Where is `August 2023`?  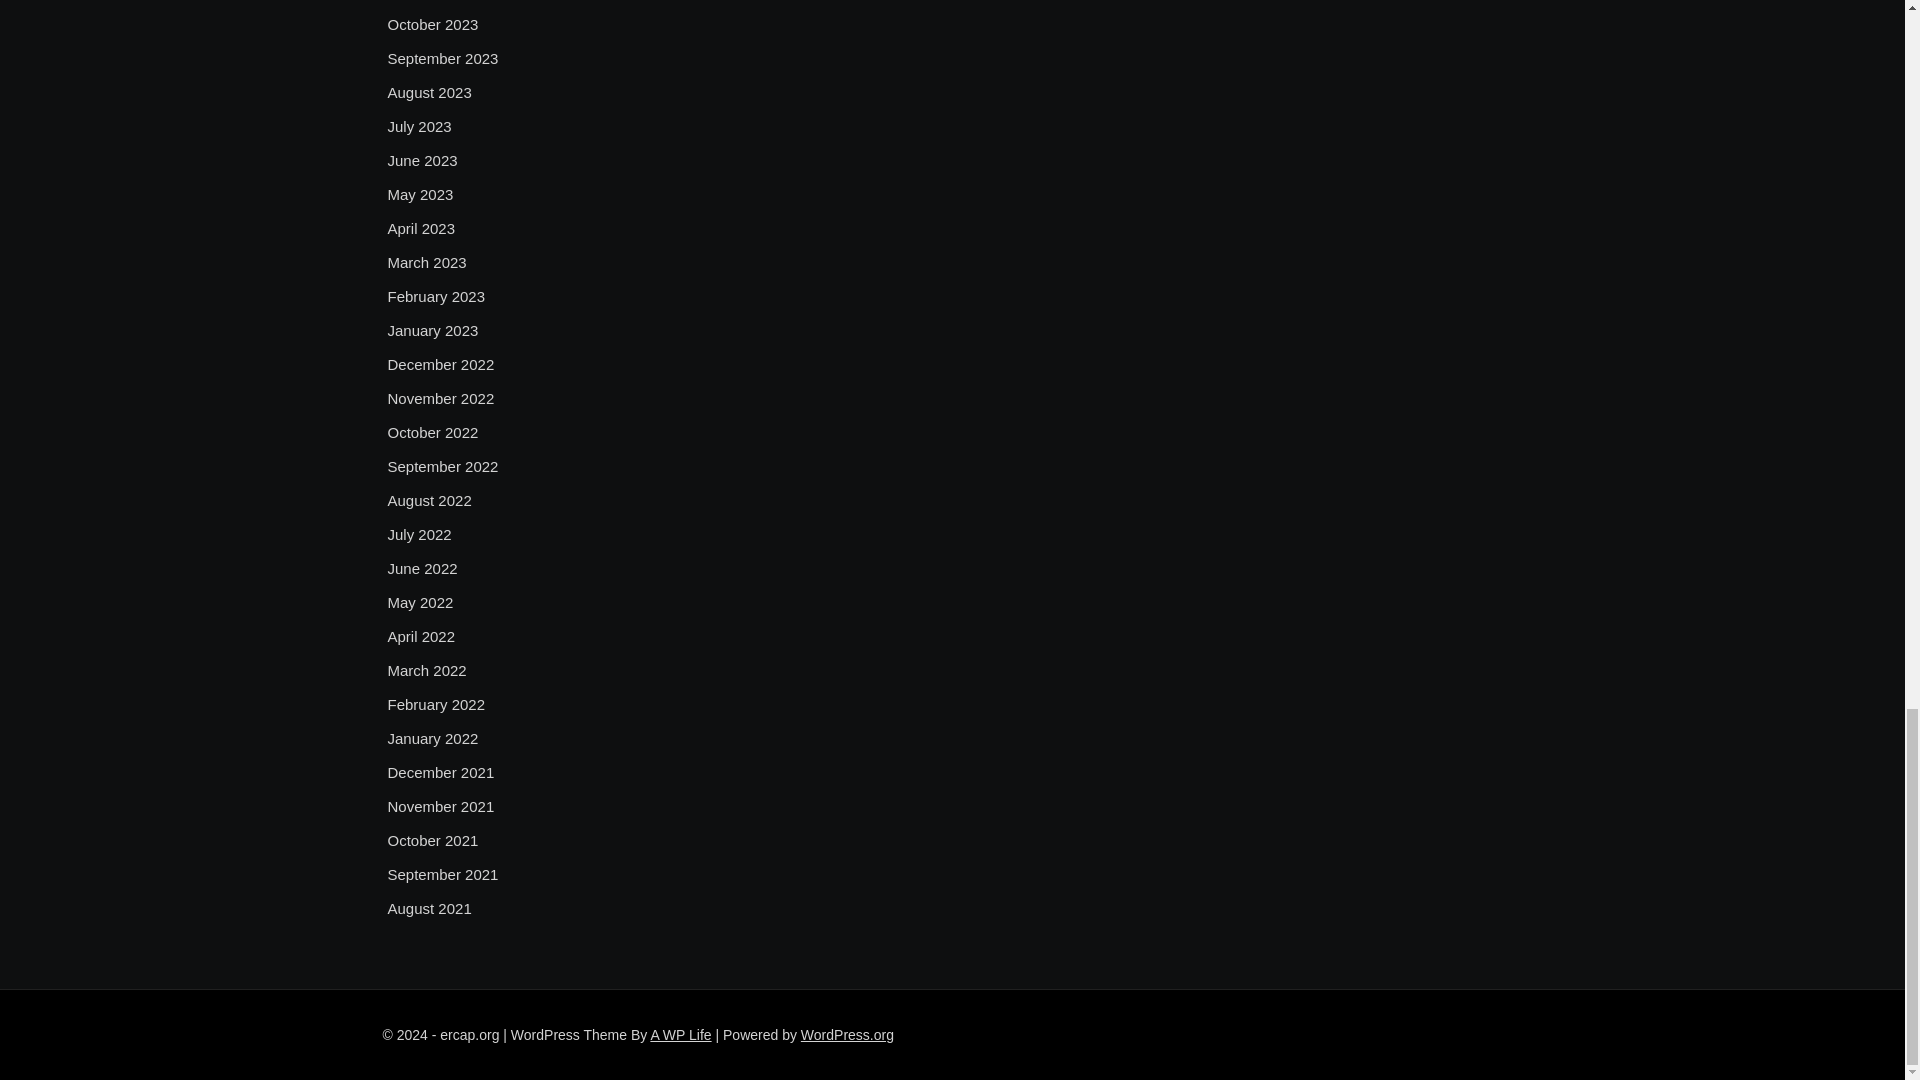
August 2023 is located at coordinates (430, 92).